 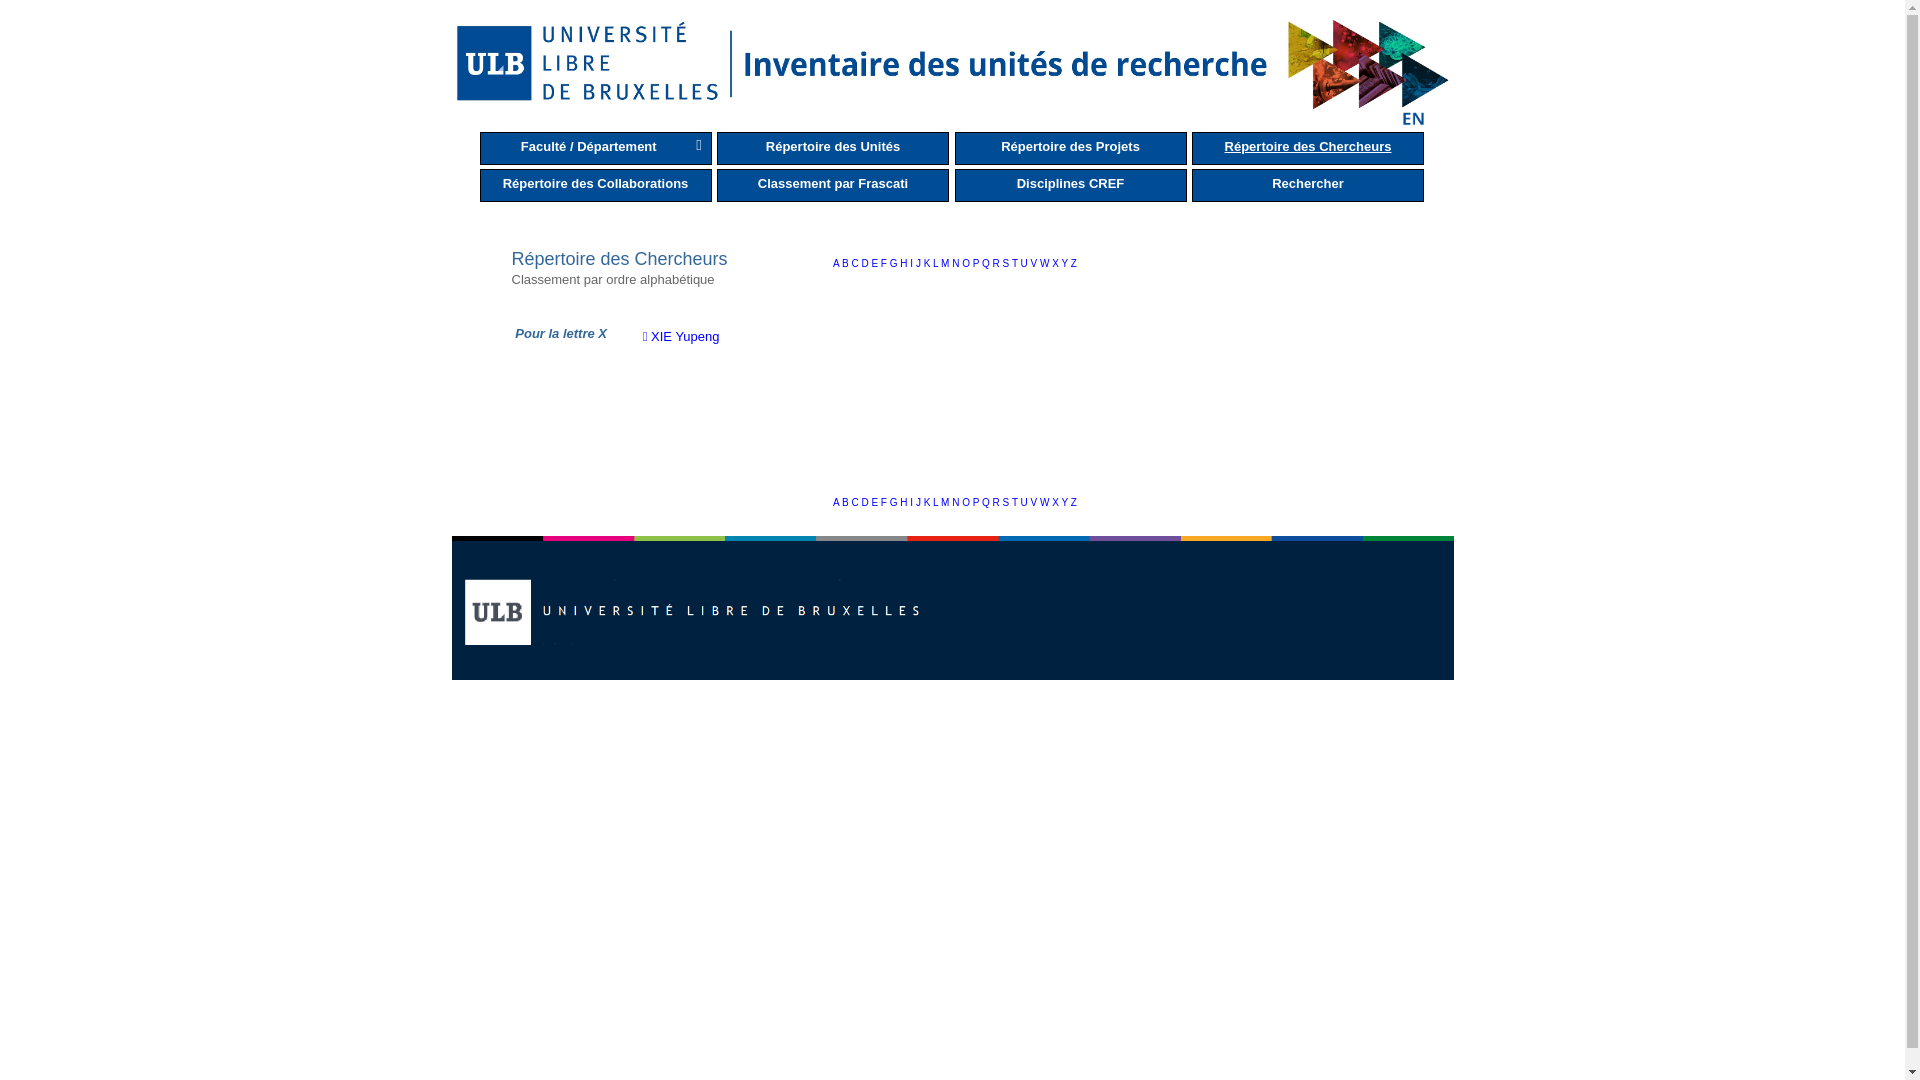 What do you see at coordinates (967, 264) in the screenshot?
I see `O` at bounding box center [967, 264].